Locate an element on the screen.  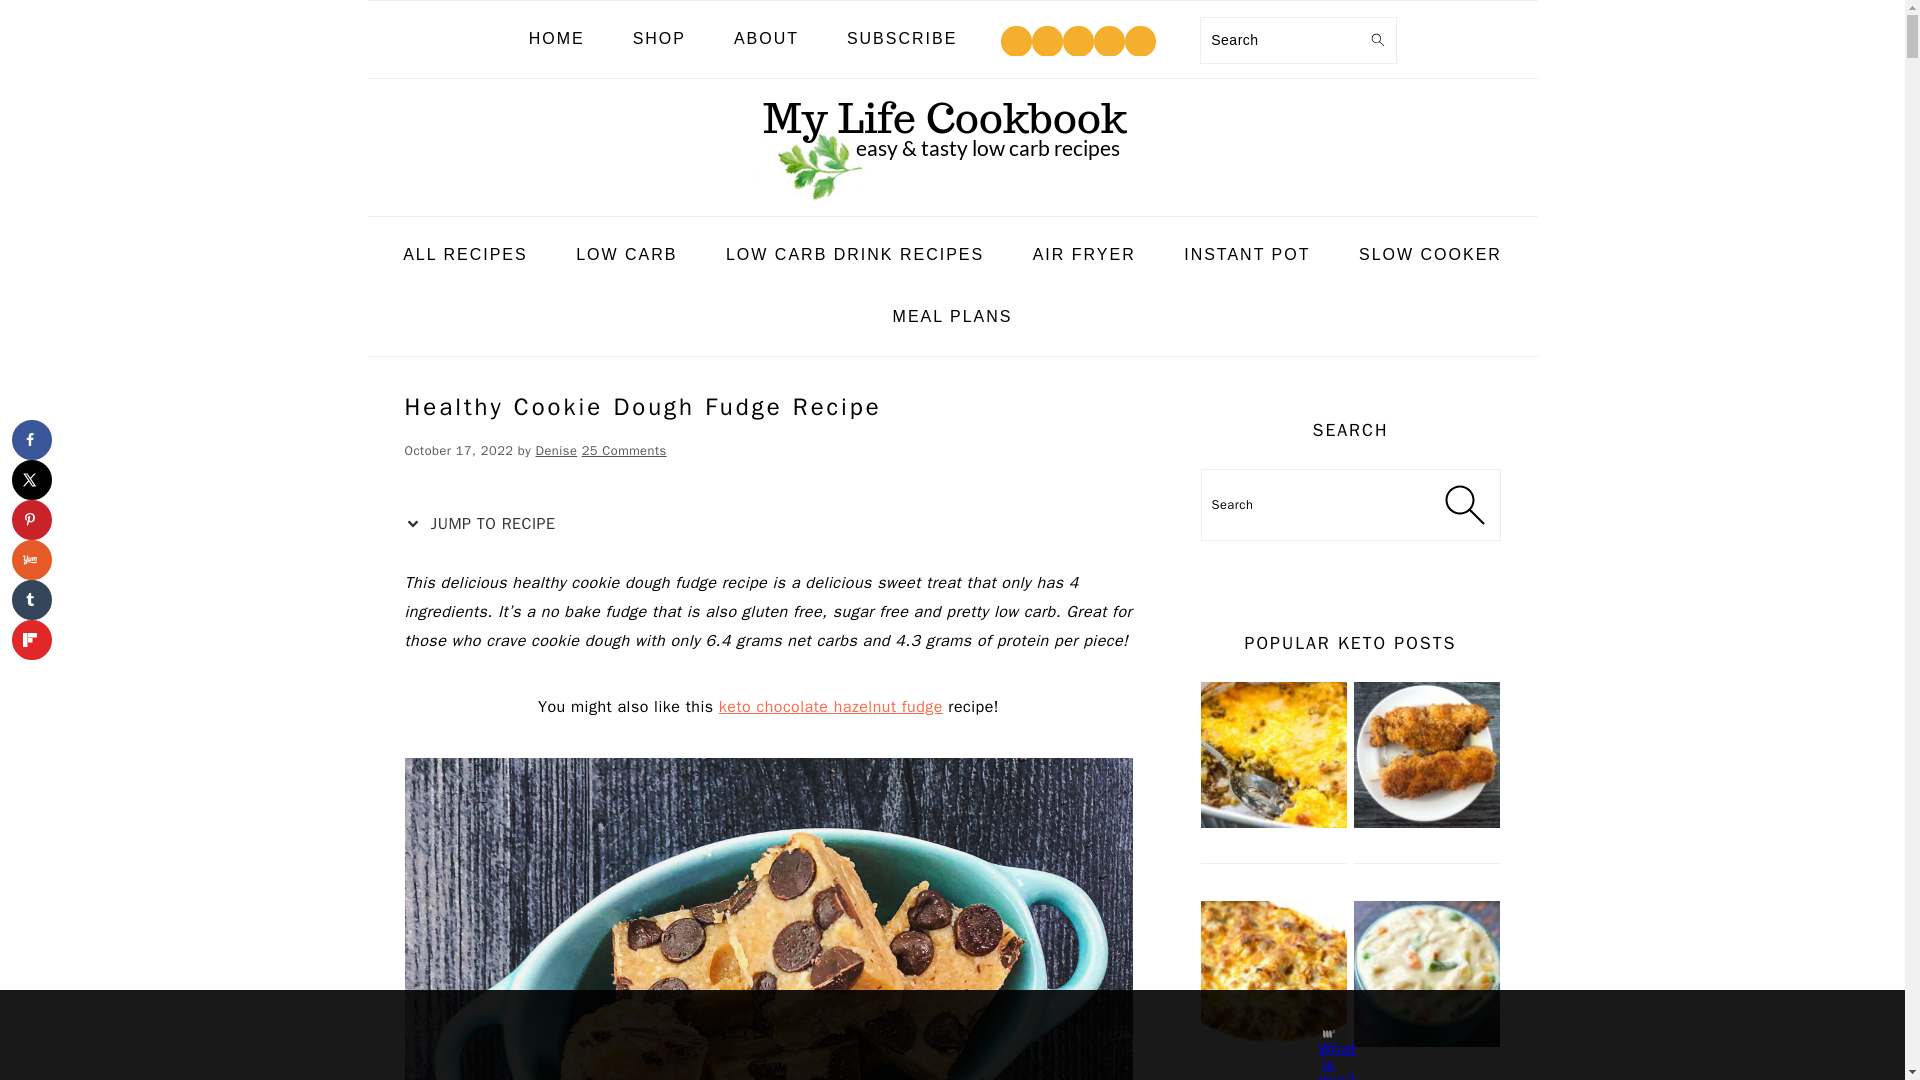
SLOW COOKER is located at coordinates (1430, 255).